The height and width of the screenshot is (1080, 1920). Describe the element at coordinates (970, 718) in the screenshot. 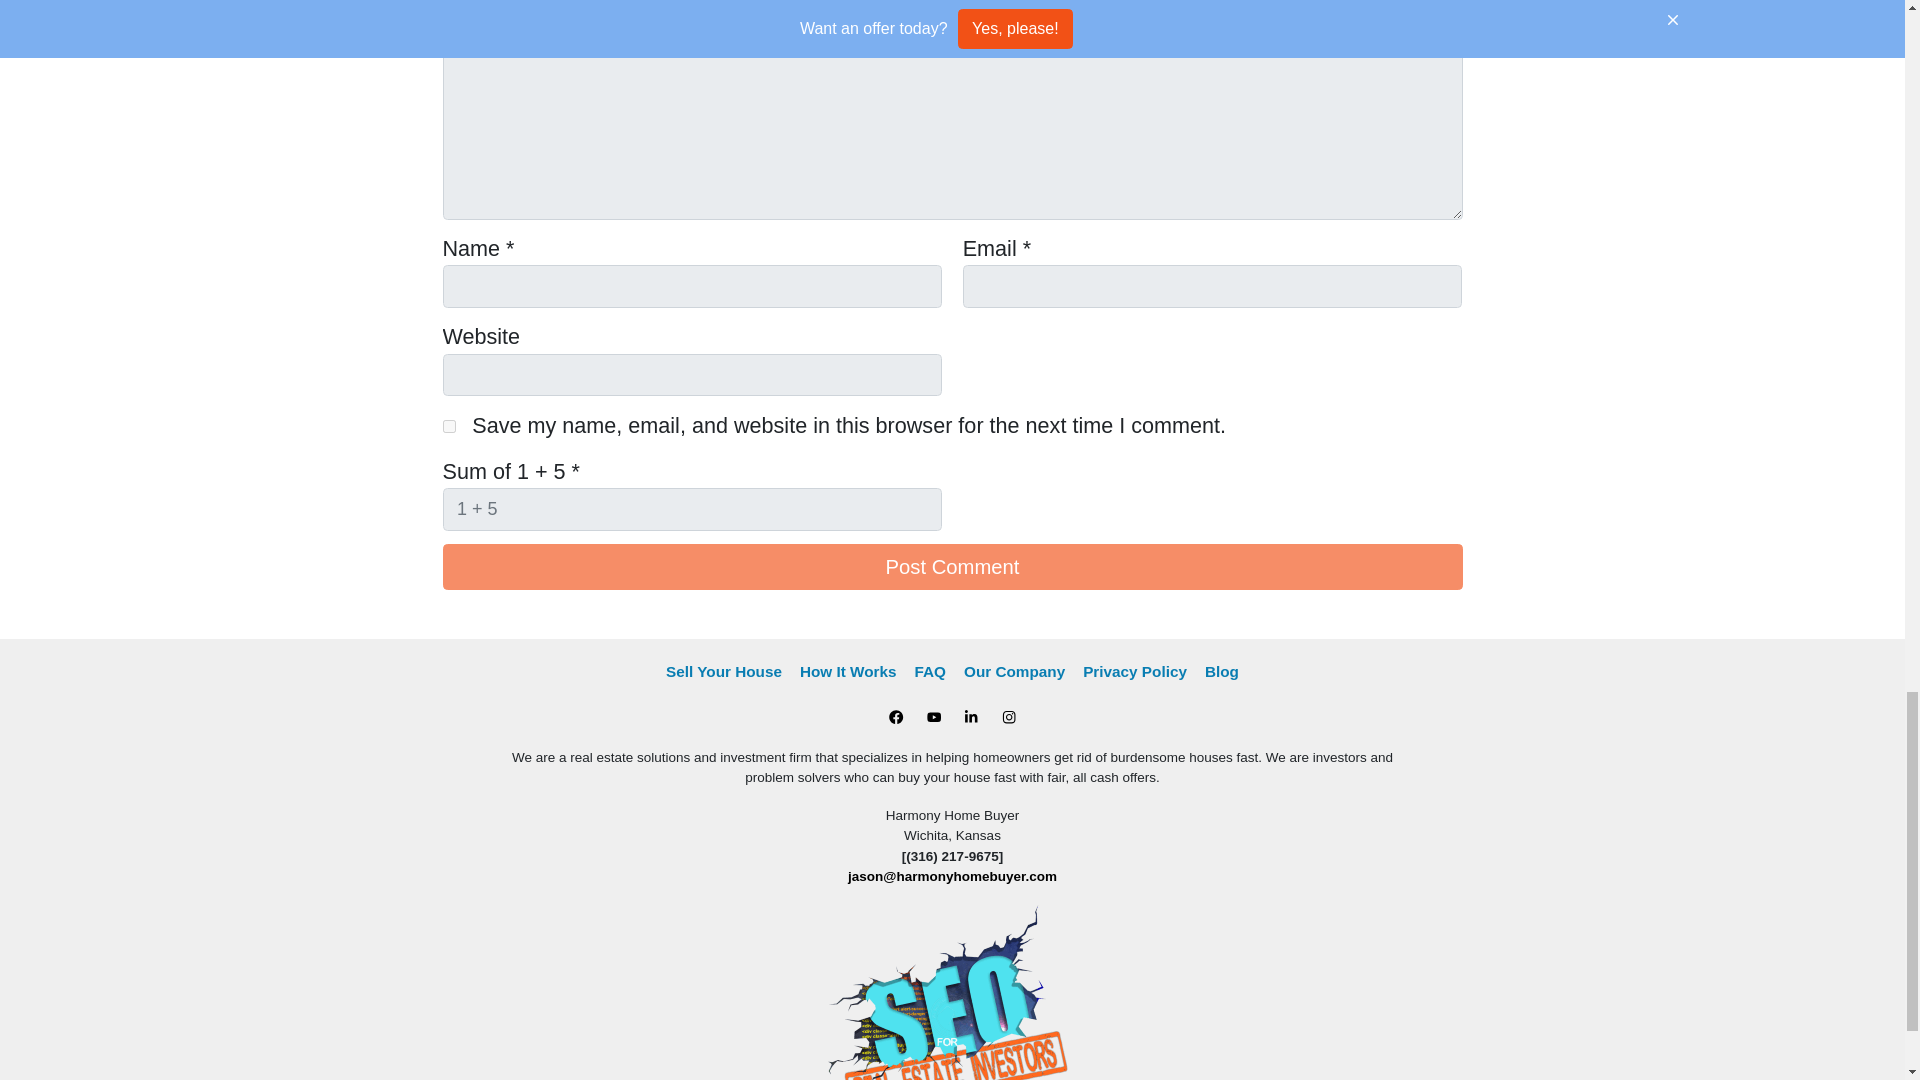

I see `LinkedIn` at that location.